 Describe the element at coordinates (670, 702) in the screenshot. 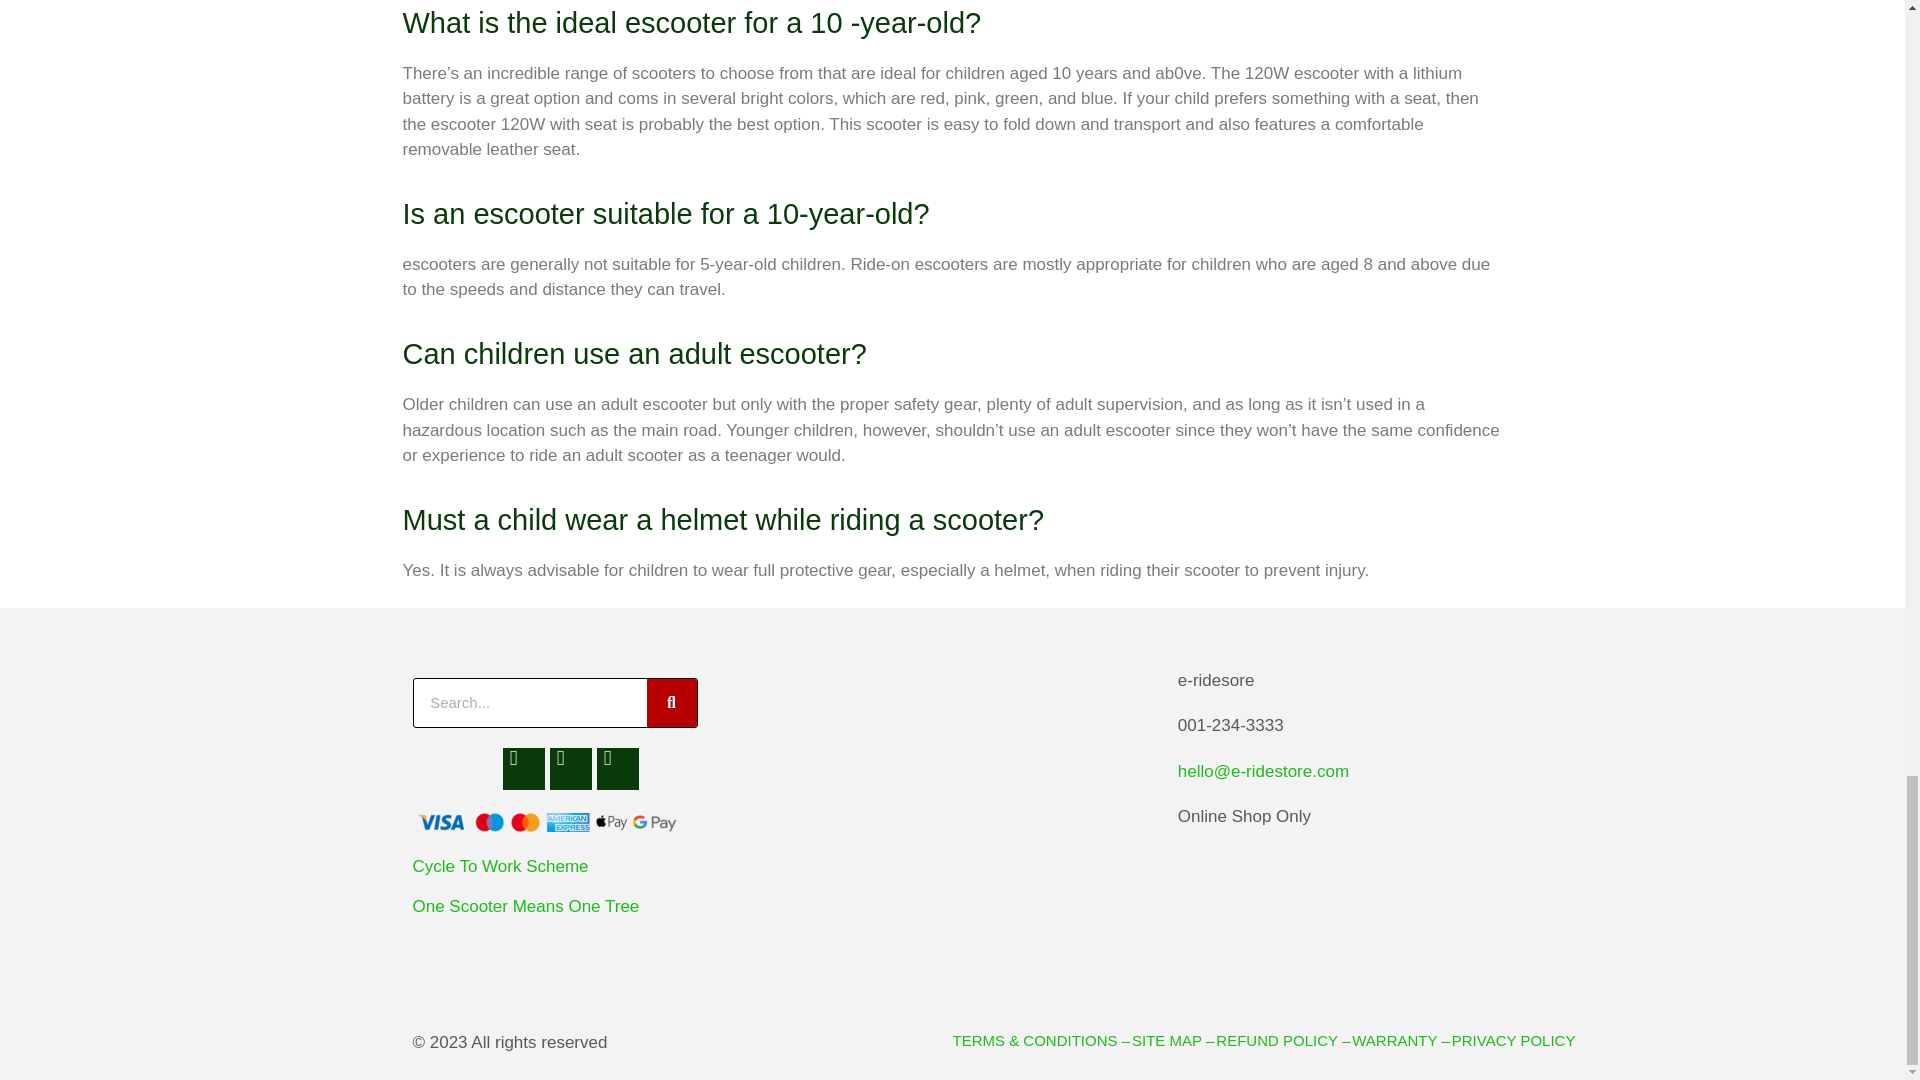

I see `Search` at that location.